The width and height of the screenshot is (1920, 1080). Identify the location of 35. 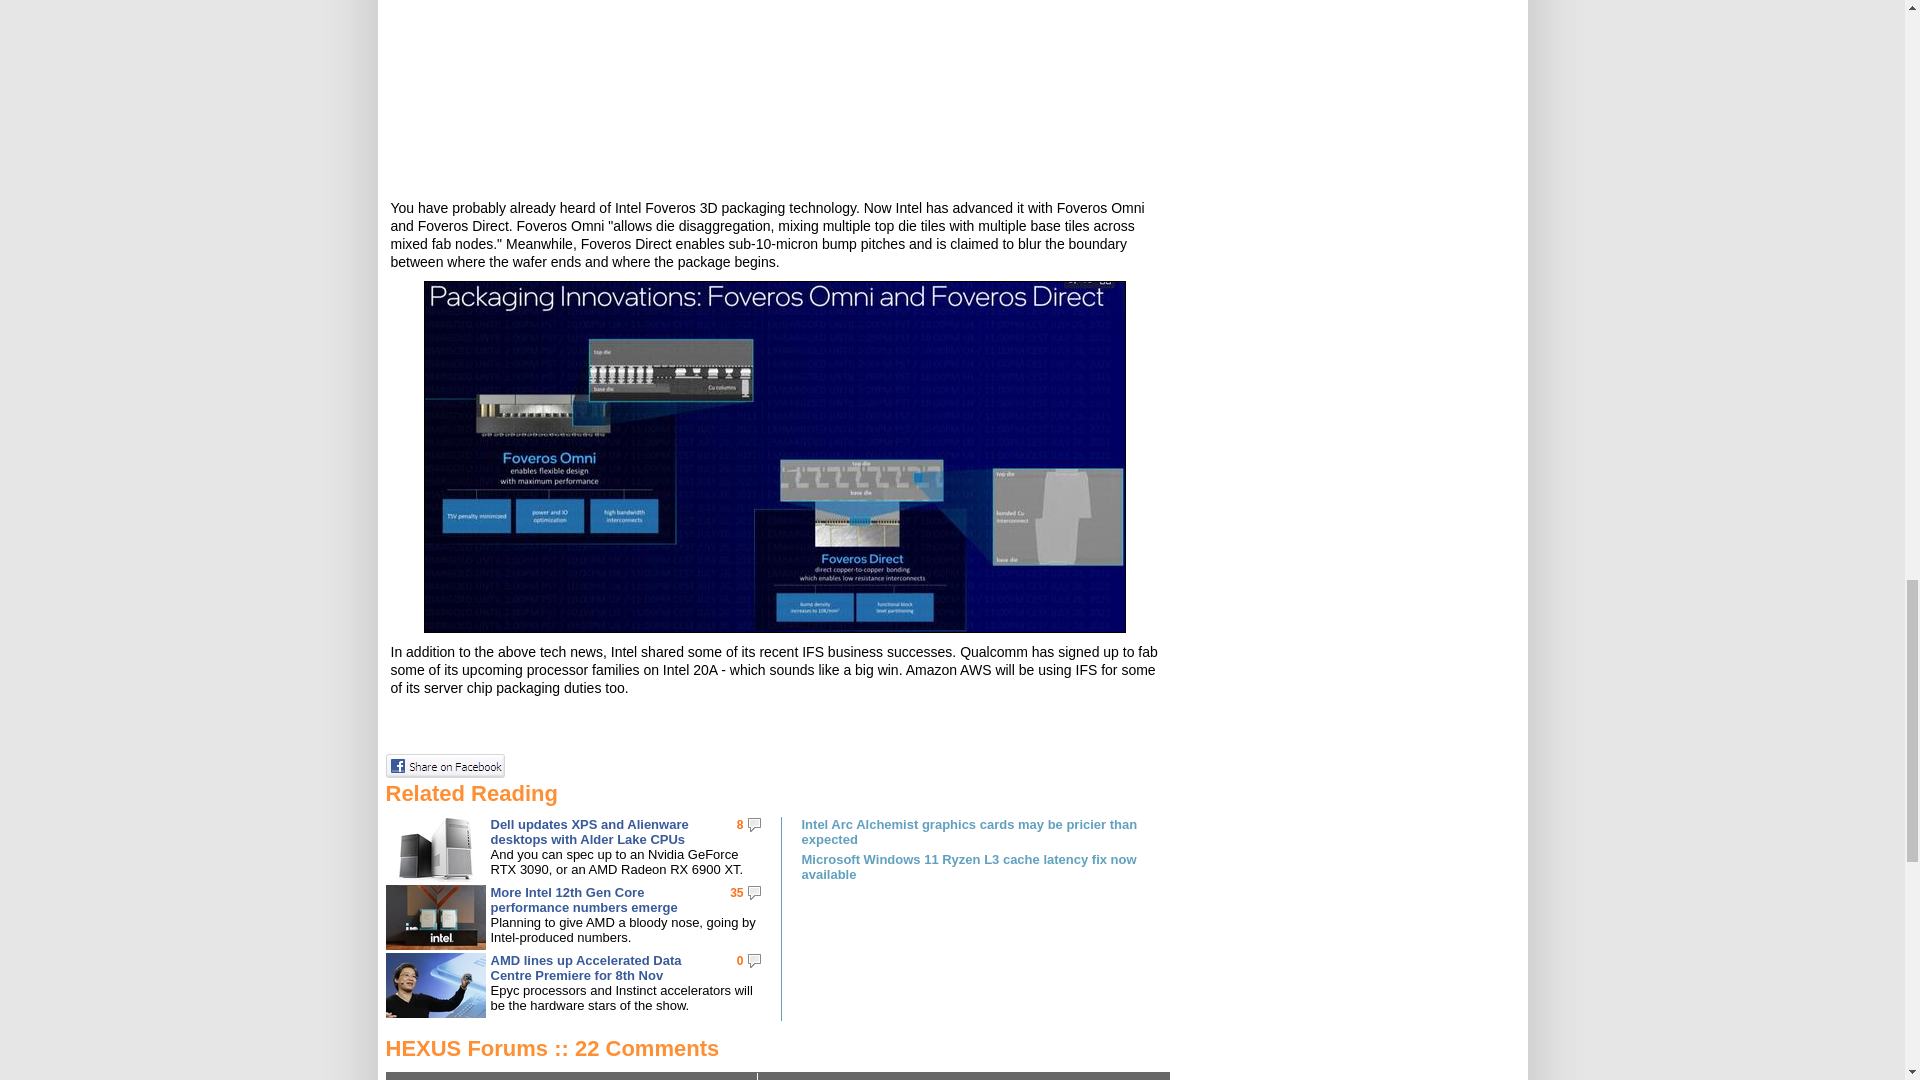
(736, 892).